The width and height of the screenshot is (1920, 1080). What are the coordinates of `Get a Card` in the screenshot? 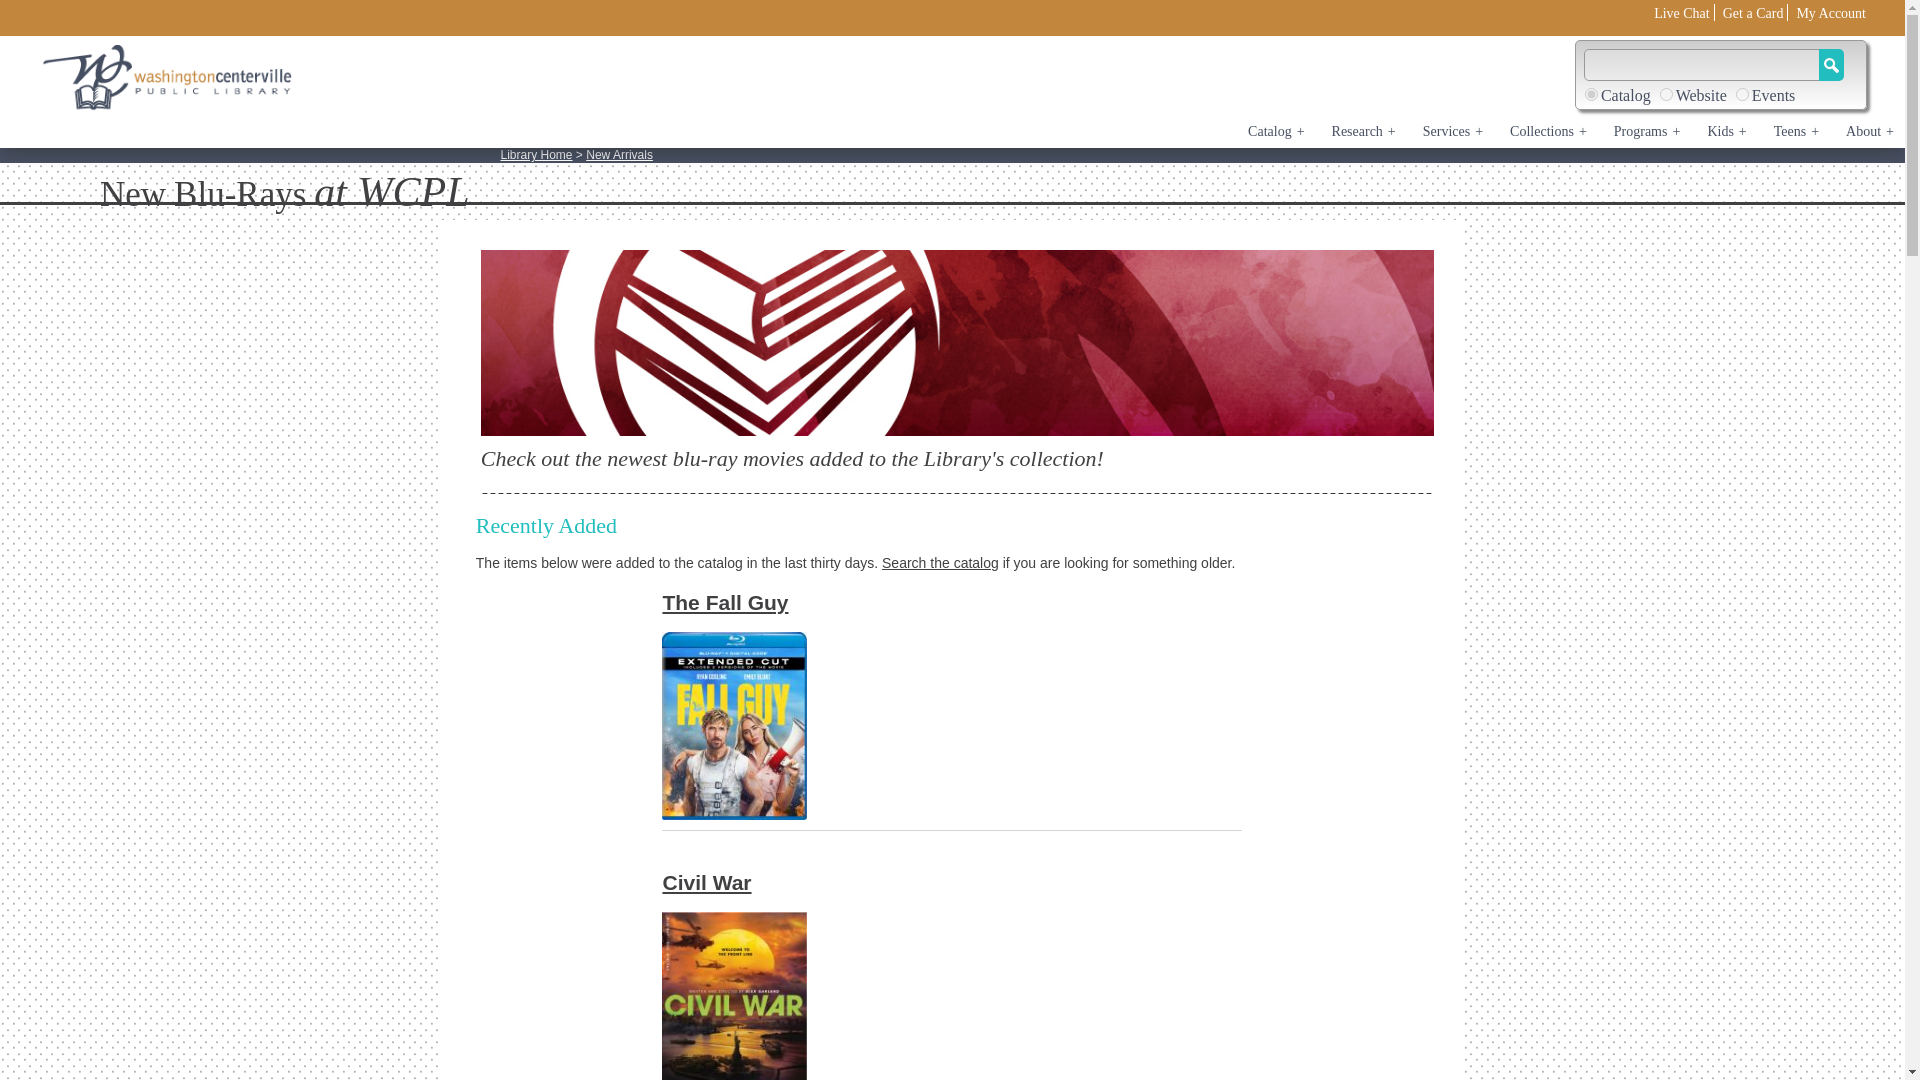 It's located at (1752, 13).